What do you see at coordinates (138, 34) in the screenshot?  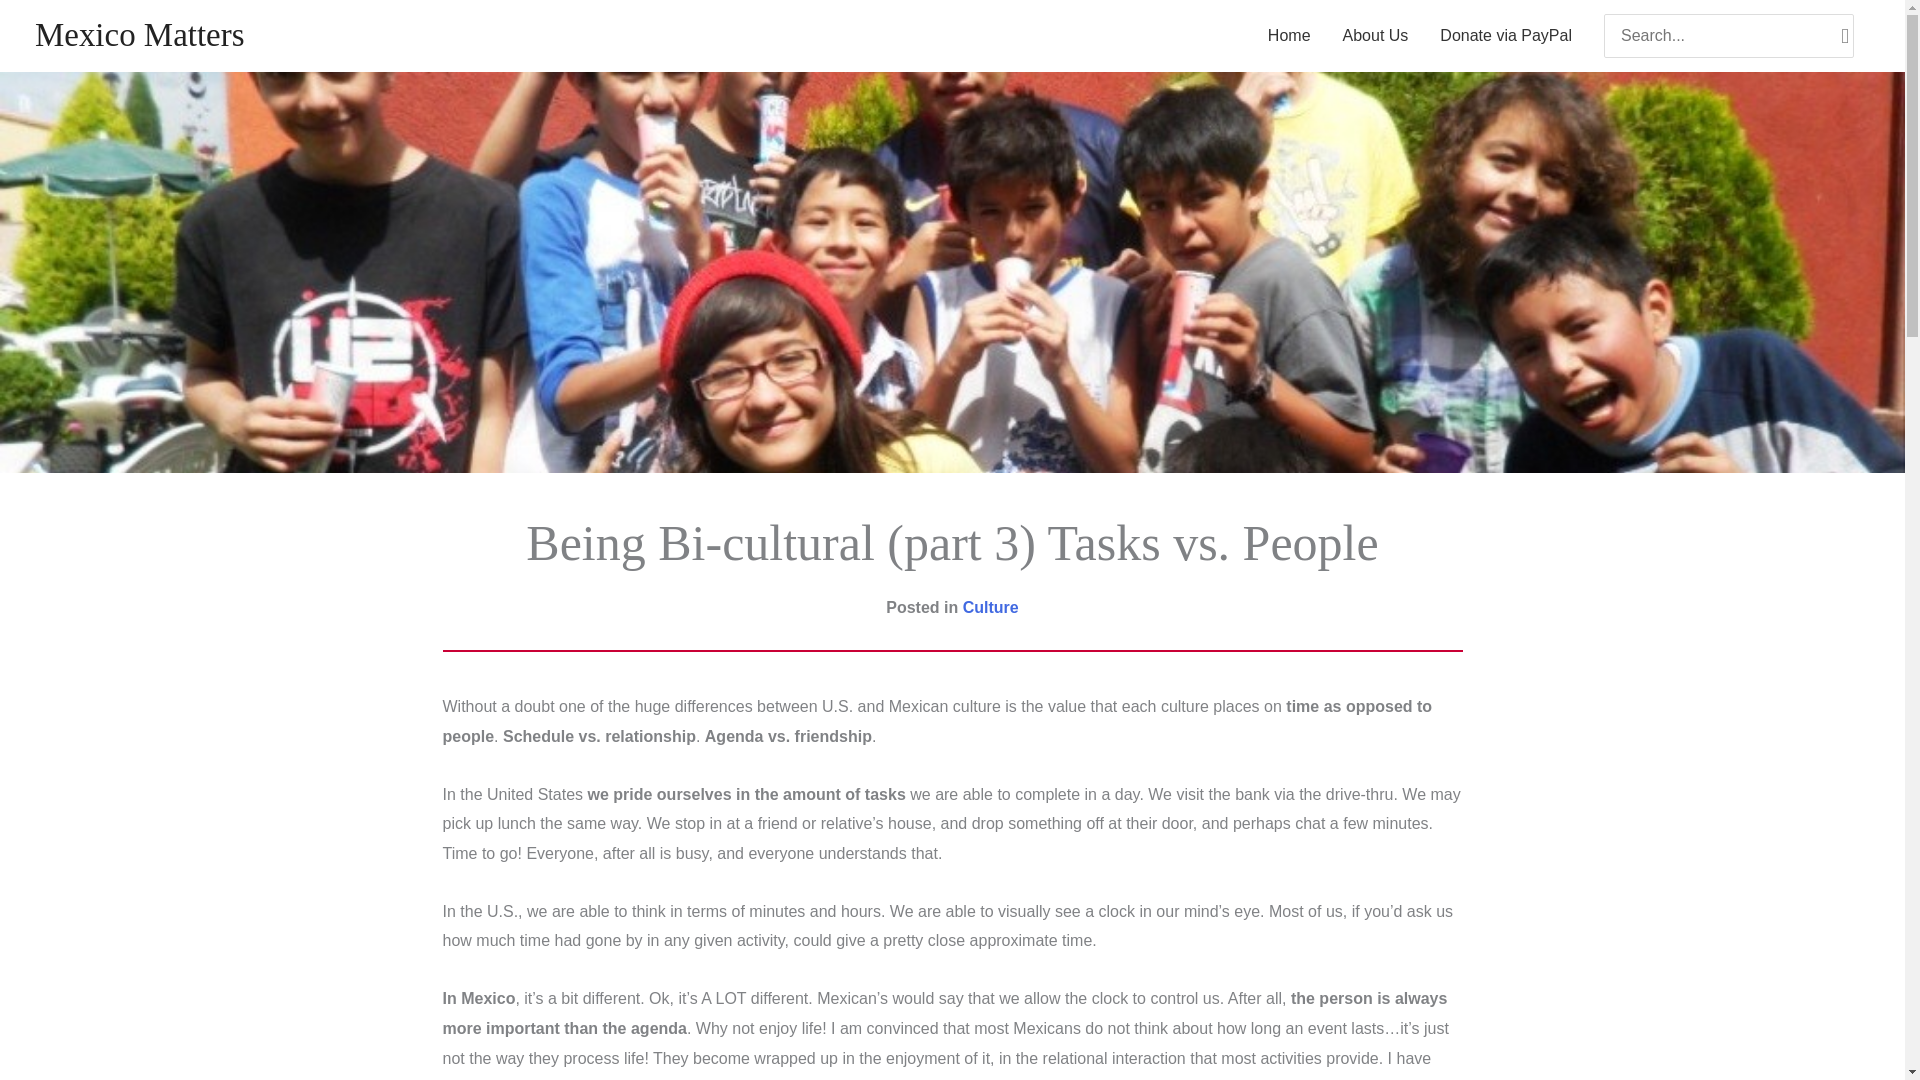 I see `Mexico Matters` at bounding box center [138, 34].